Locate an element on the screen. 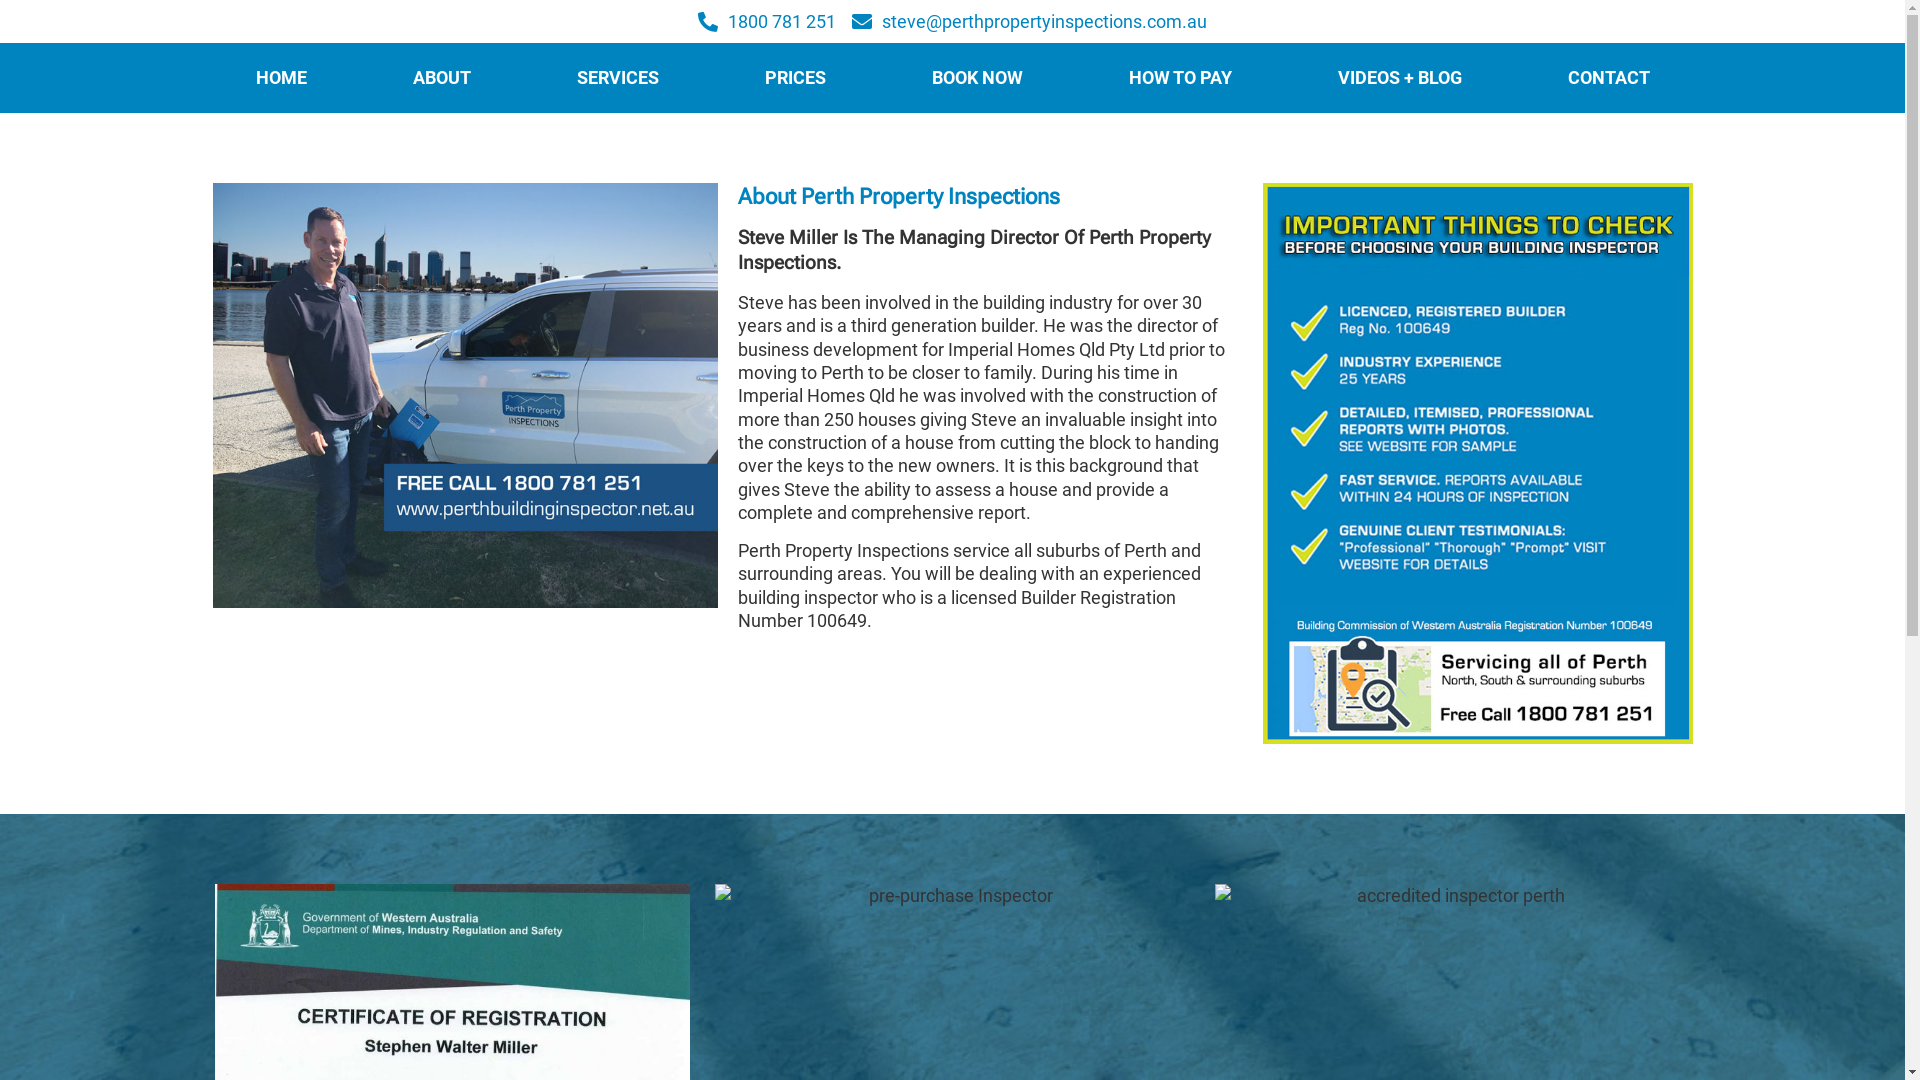  ABOUT is located at coordinates (442, 78).